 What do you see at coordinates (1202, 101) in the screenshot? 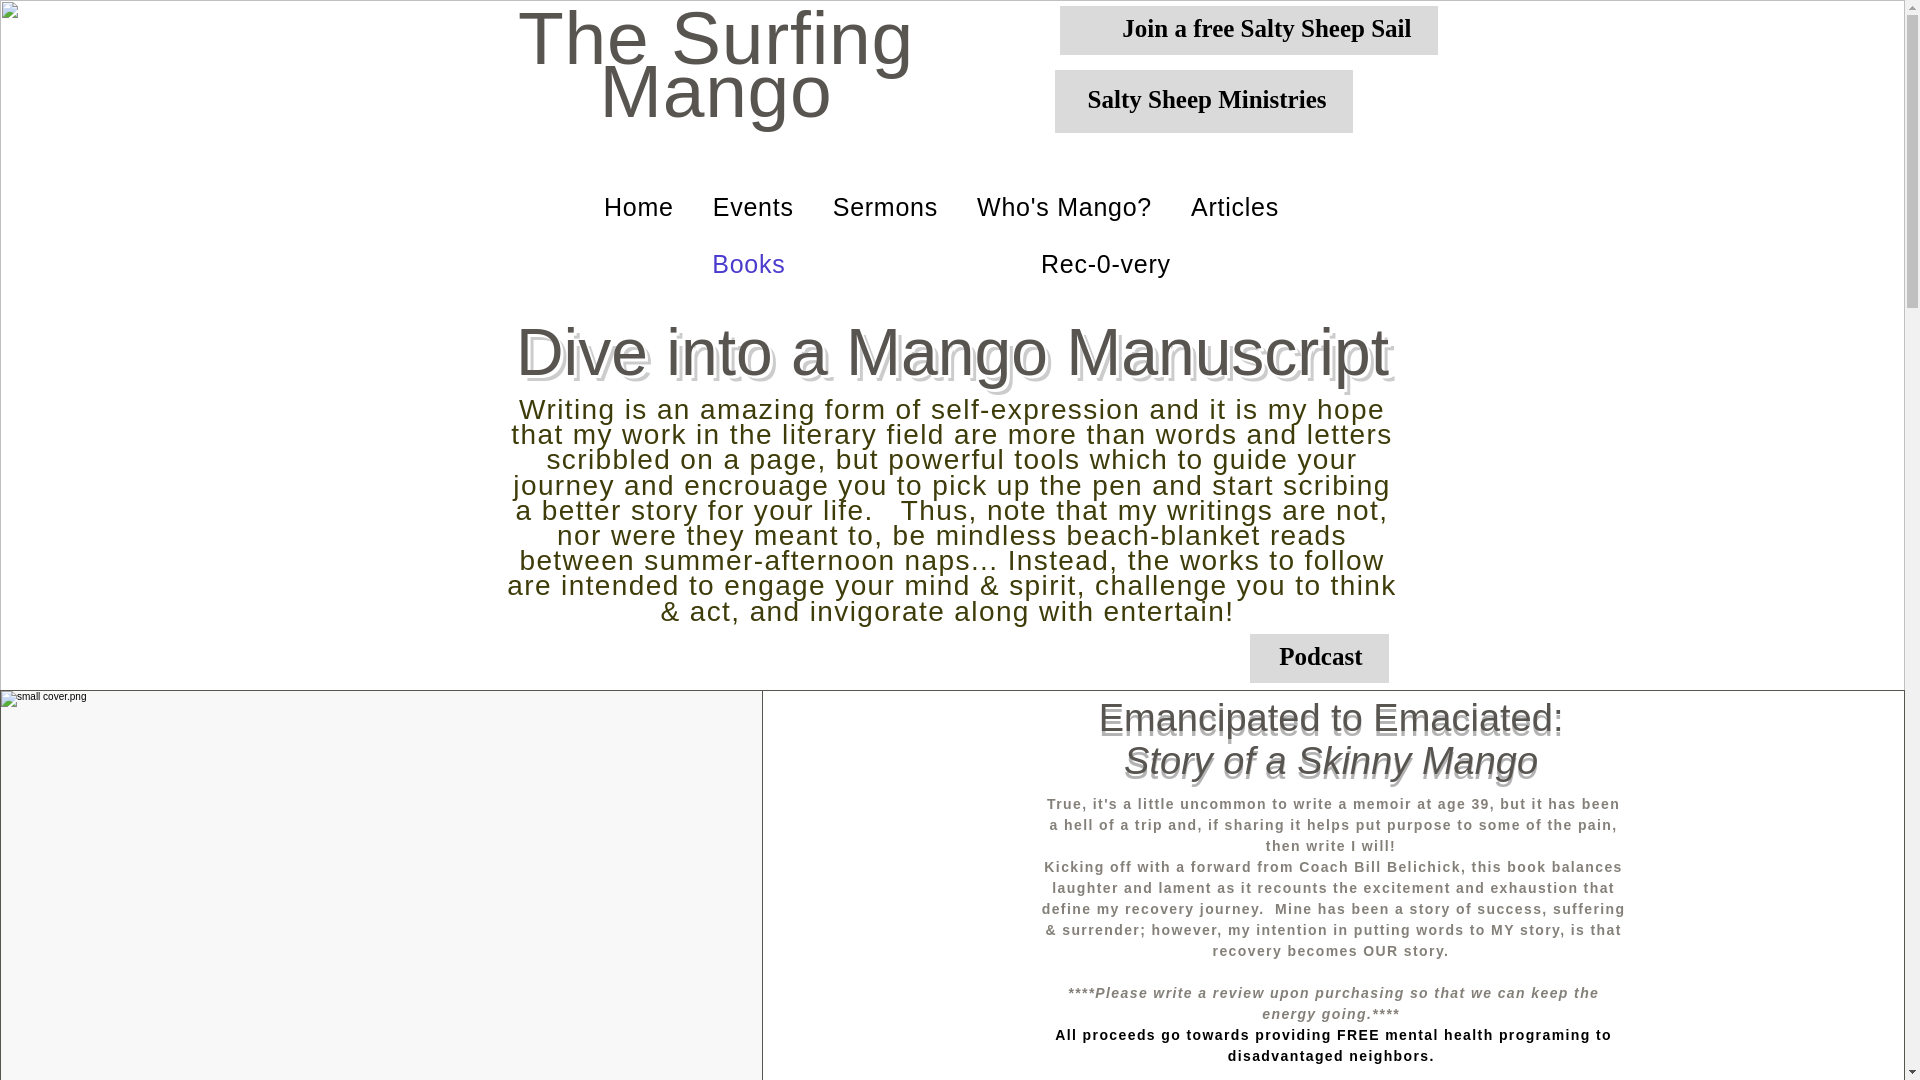
I see `Salty Sheep Ministries` at bounding box center [1202, 101].